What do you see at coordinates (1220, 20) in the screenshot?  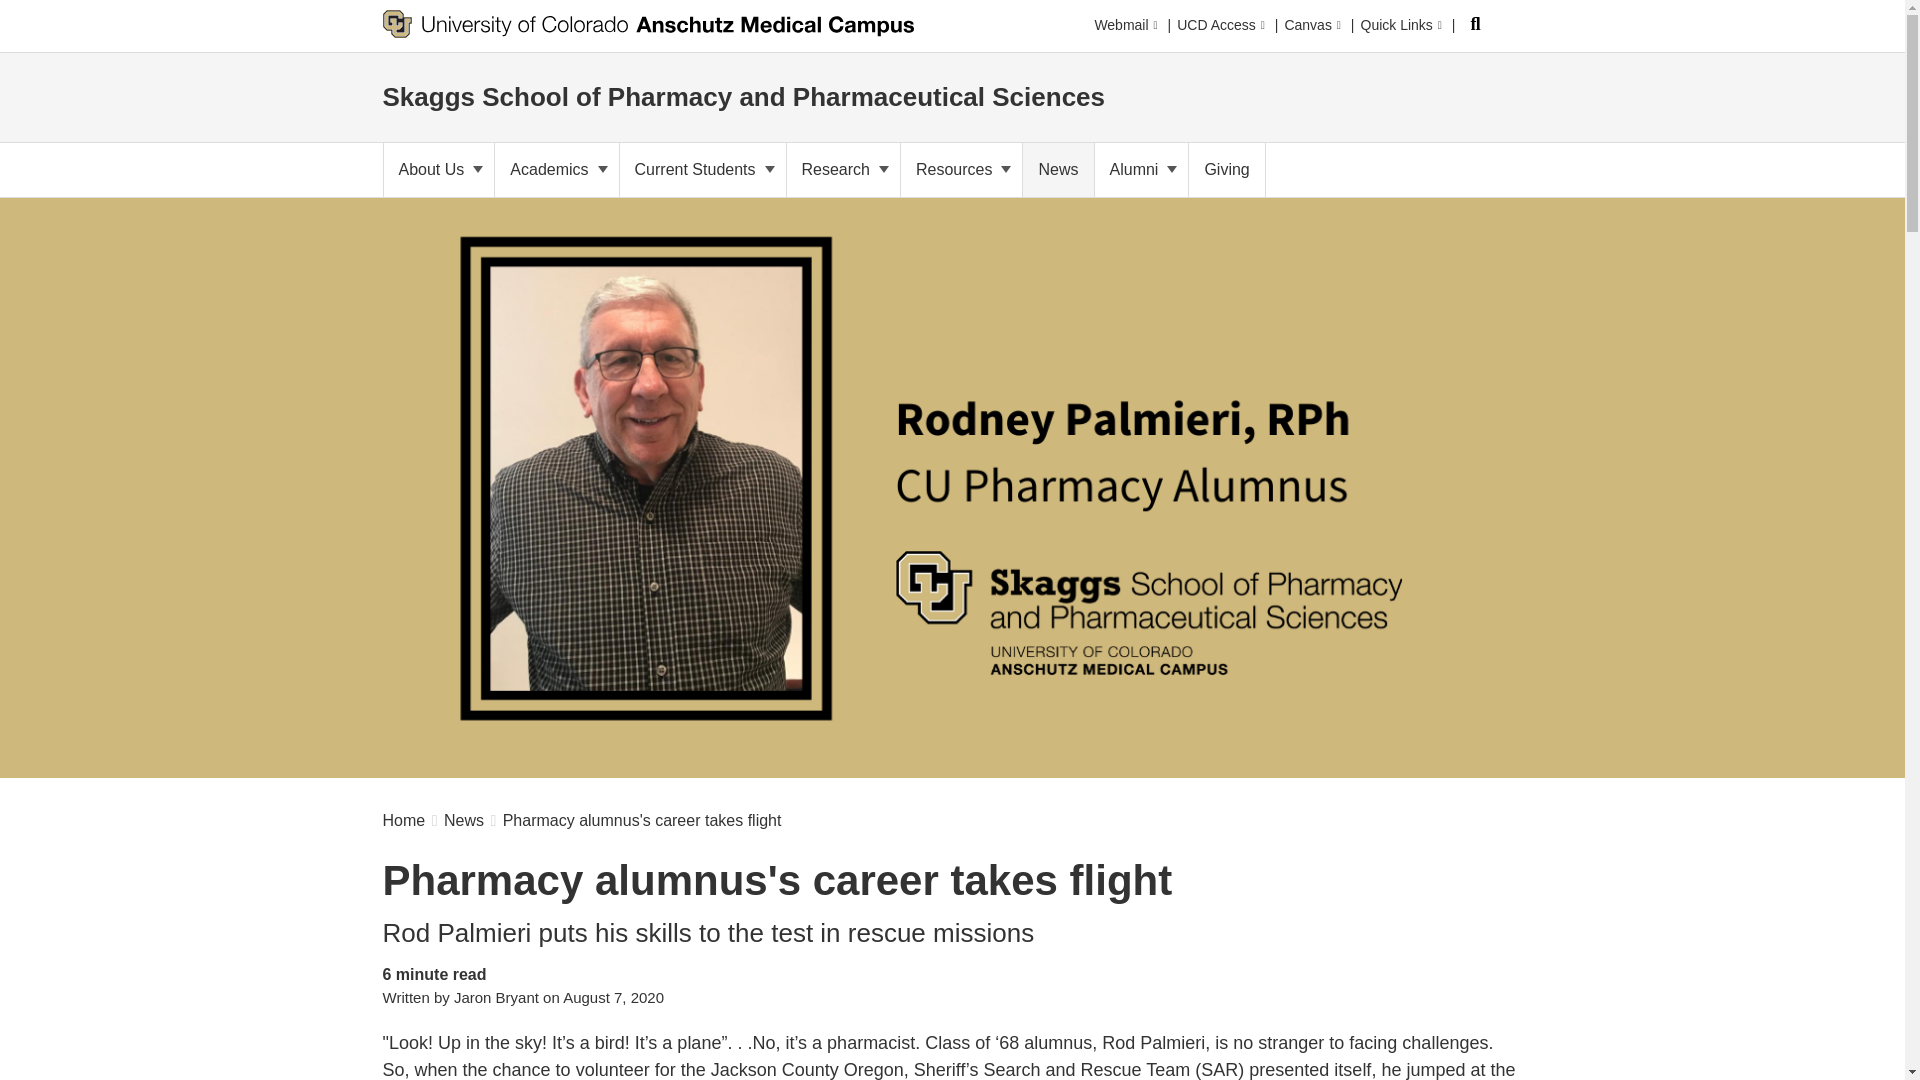 I see `UCD Access` at bounding box center [1220, 20].